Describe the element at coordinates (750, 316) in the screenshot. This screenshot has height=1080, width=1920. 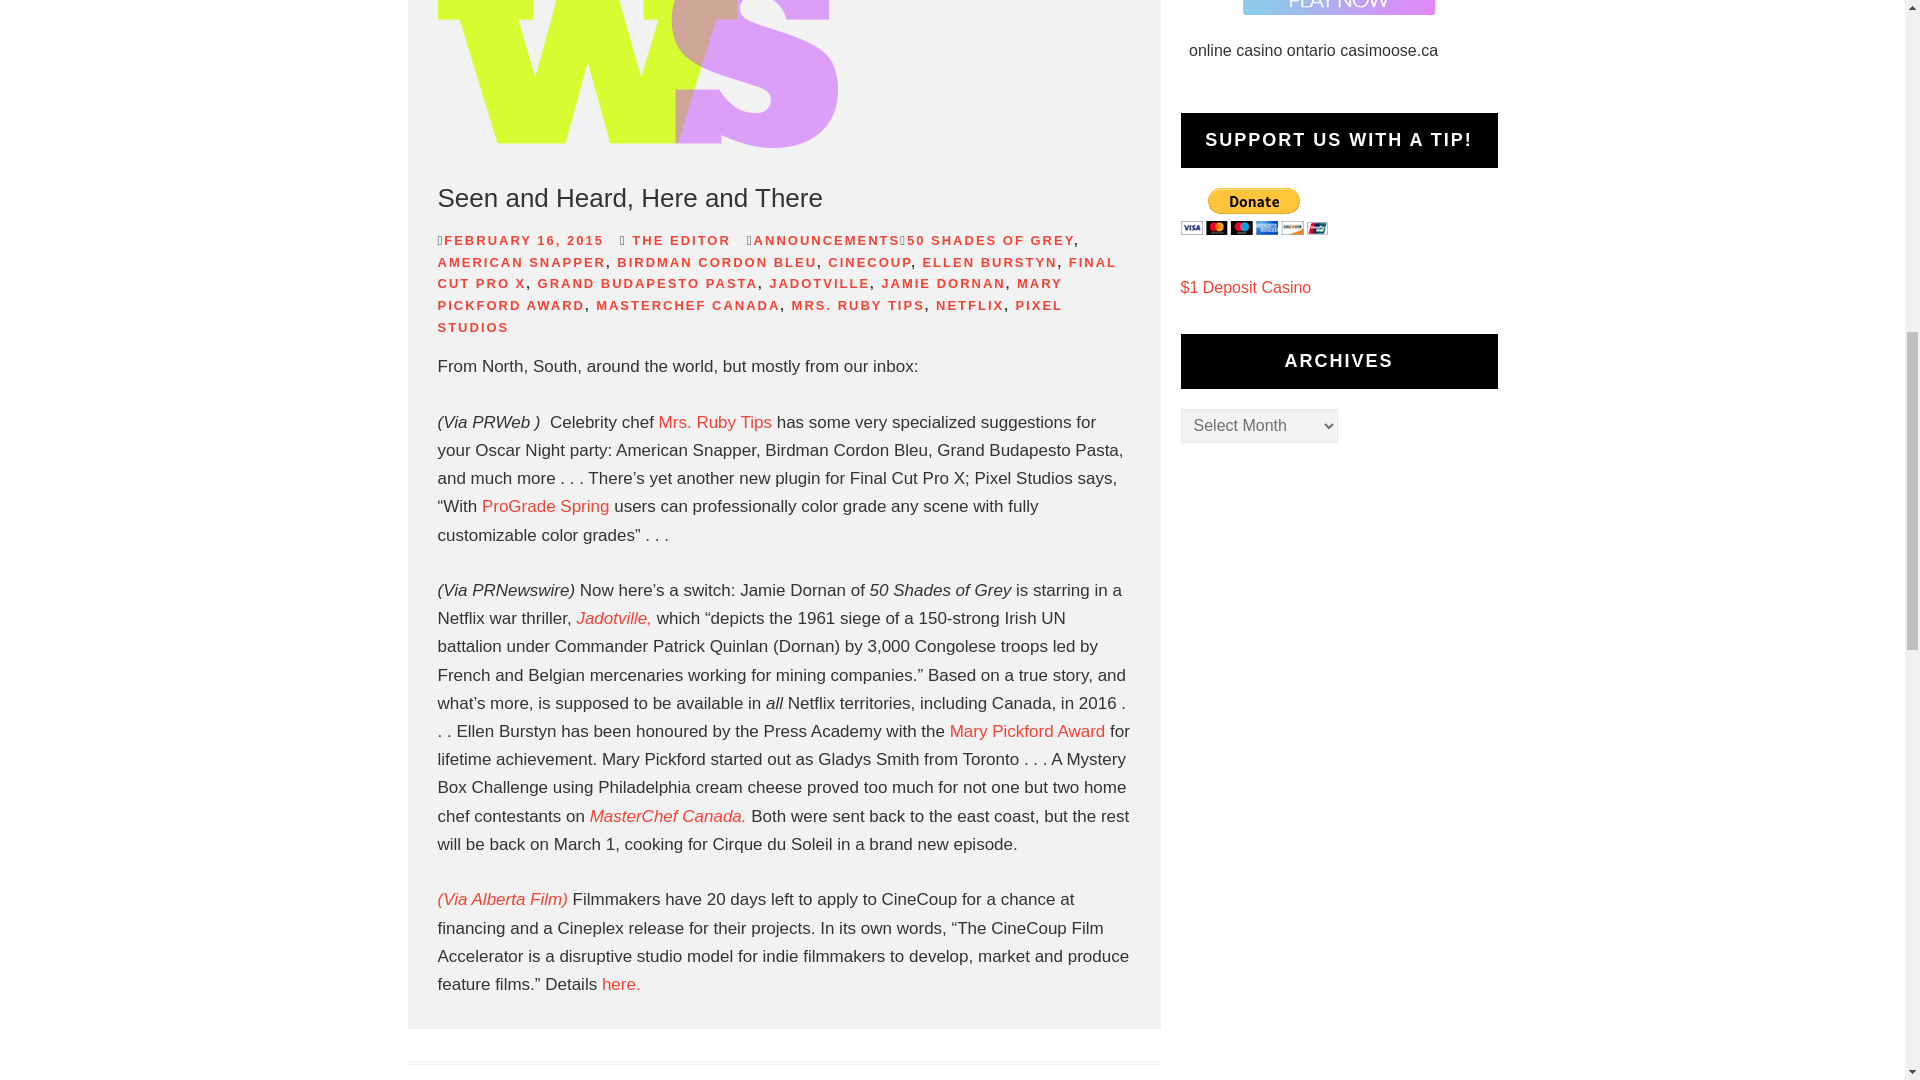
I see `PIXEL STUDIOS` at that location.